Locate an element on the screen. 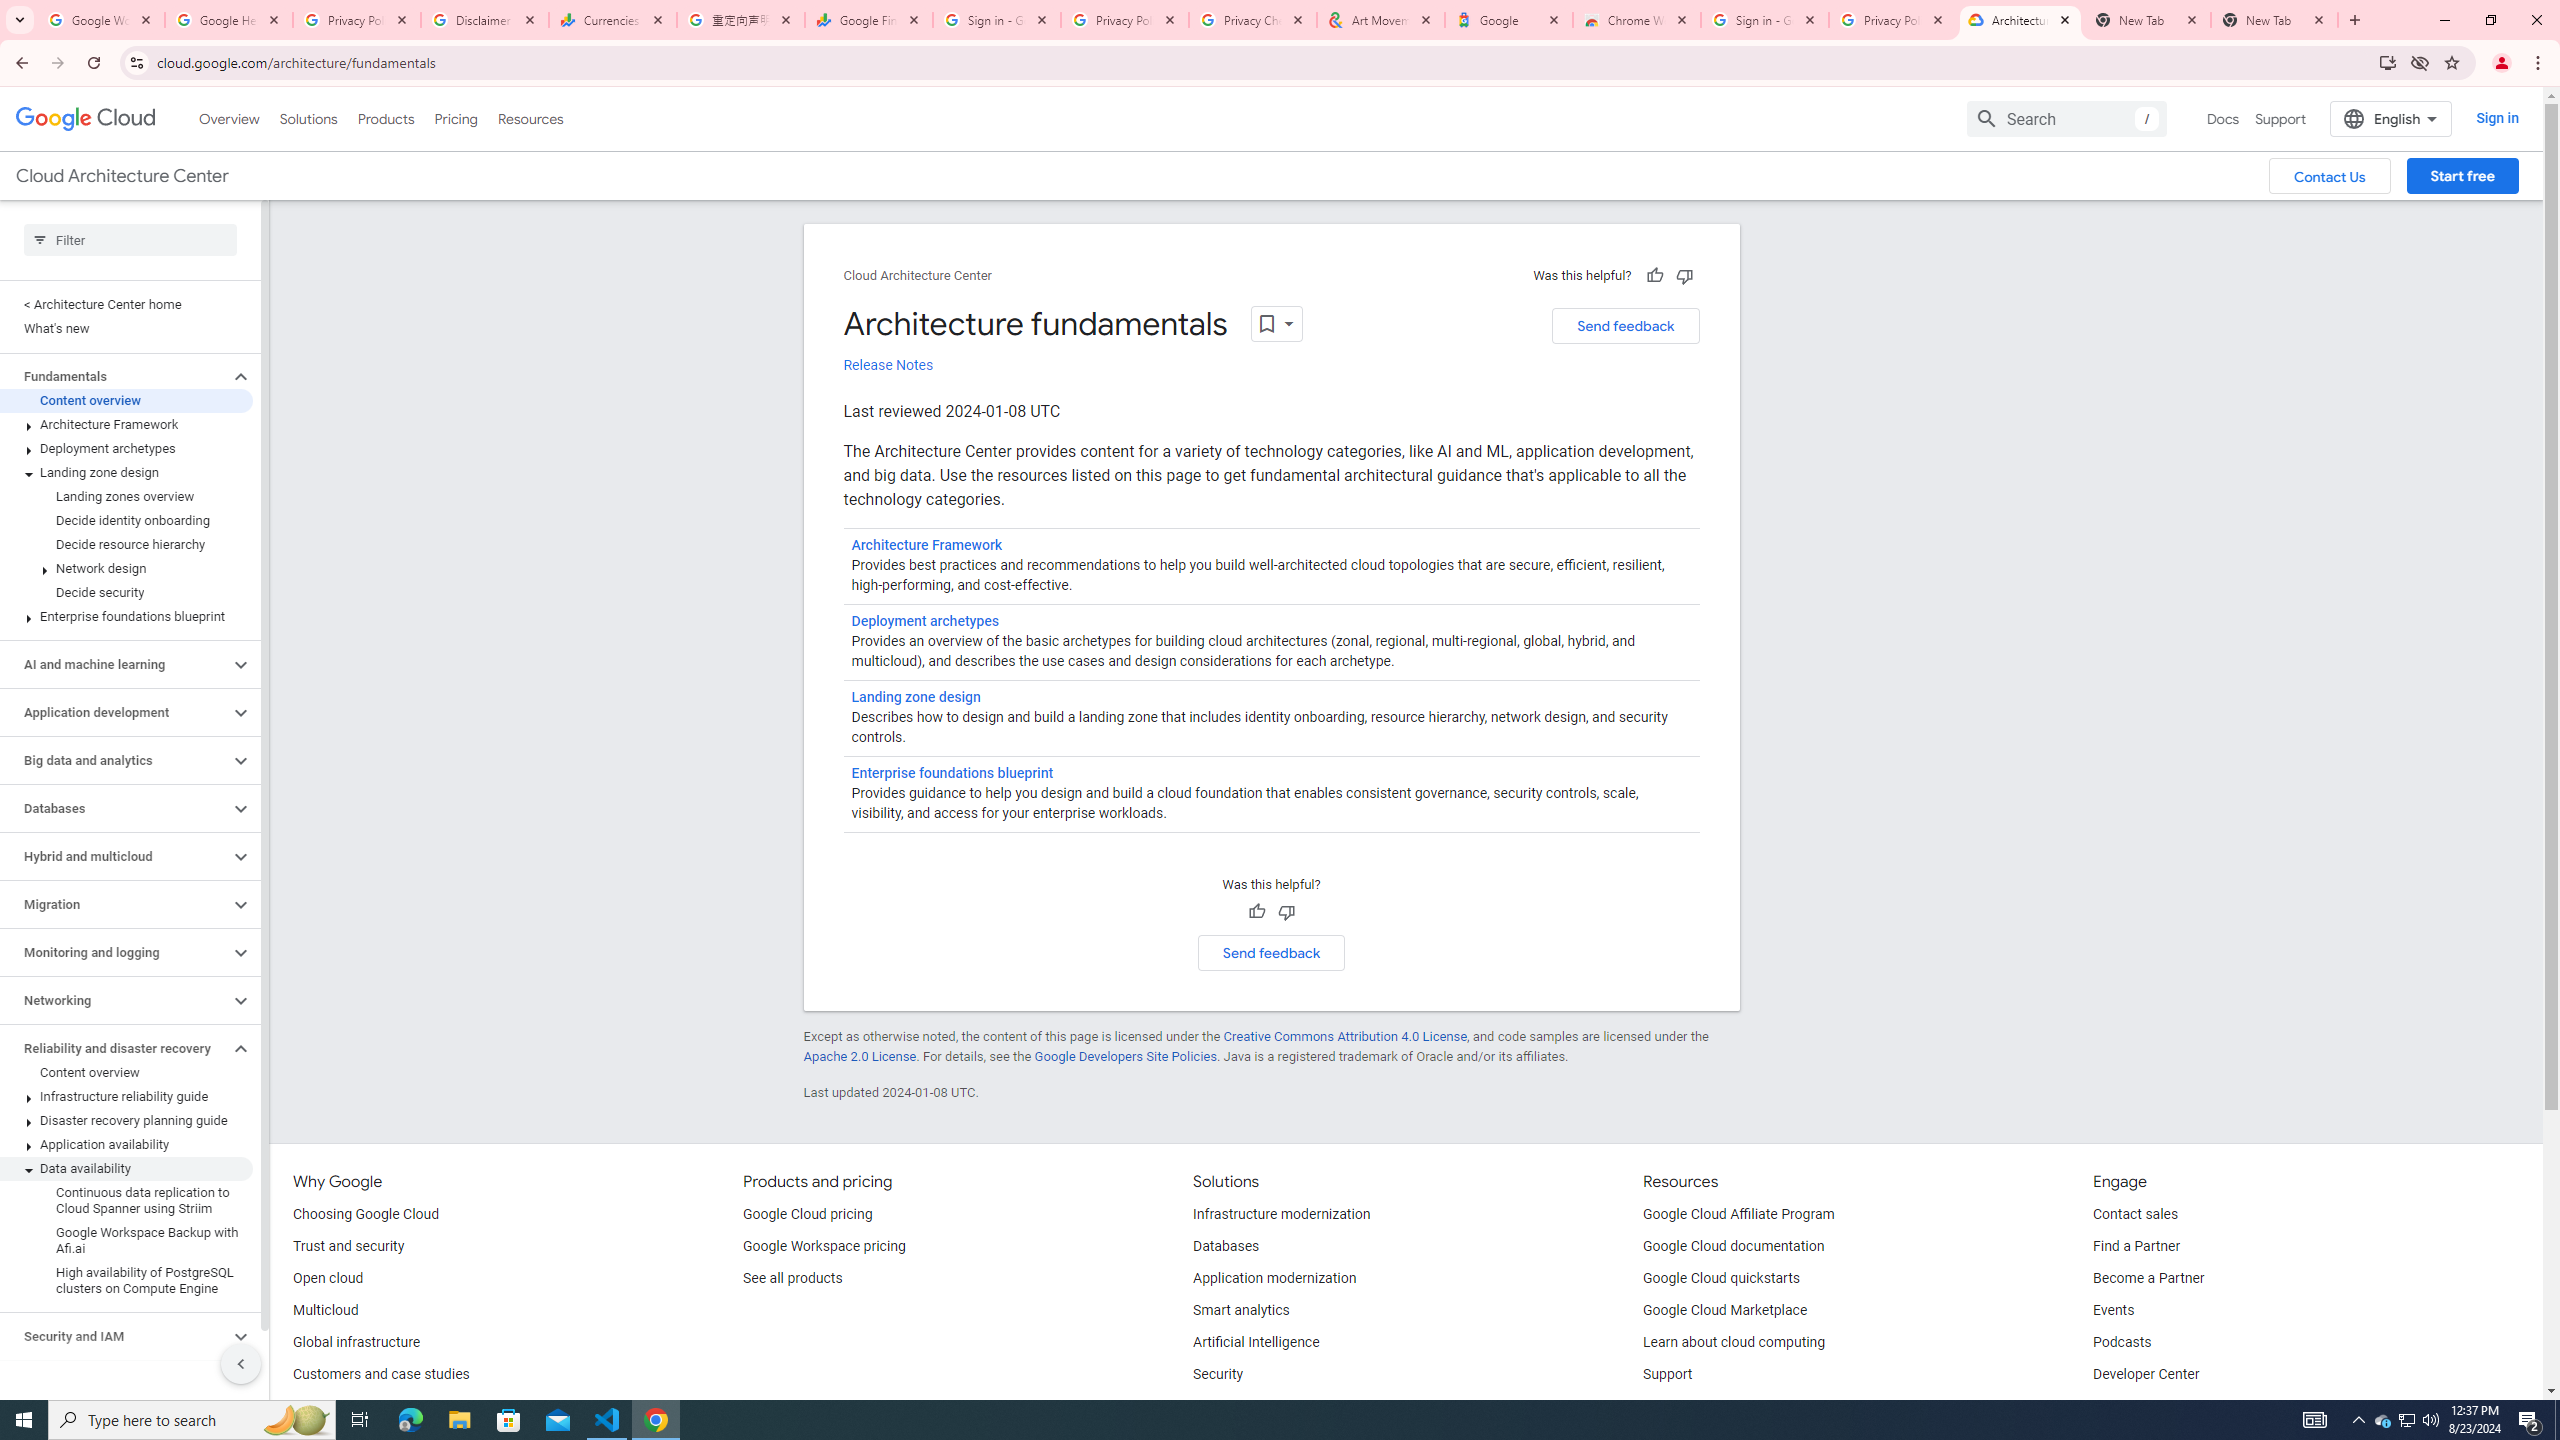  Chrome Web Store - Color themes by Chrome is located at coordinates (1637, 20).